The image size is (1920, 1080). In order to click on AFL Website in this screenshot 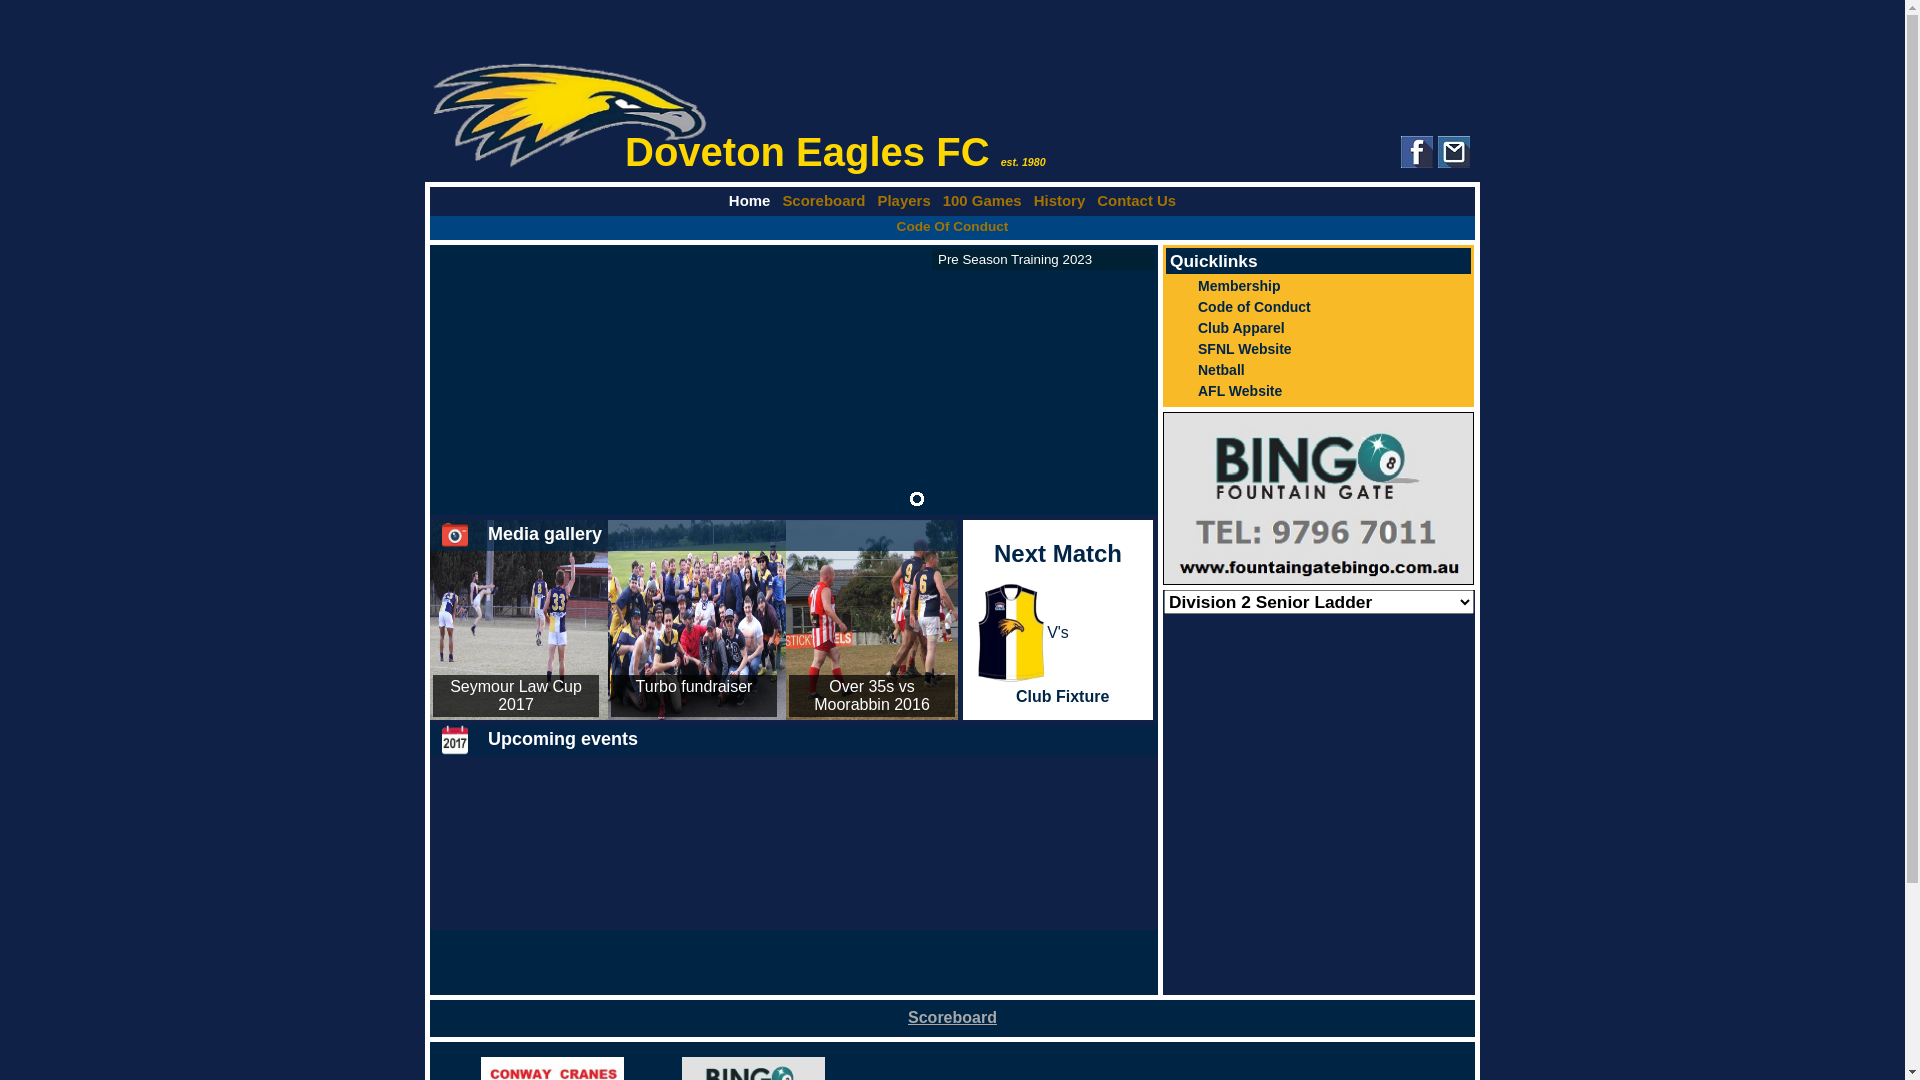, I will do `click(1318, 390)`.